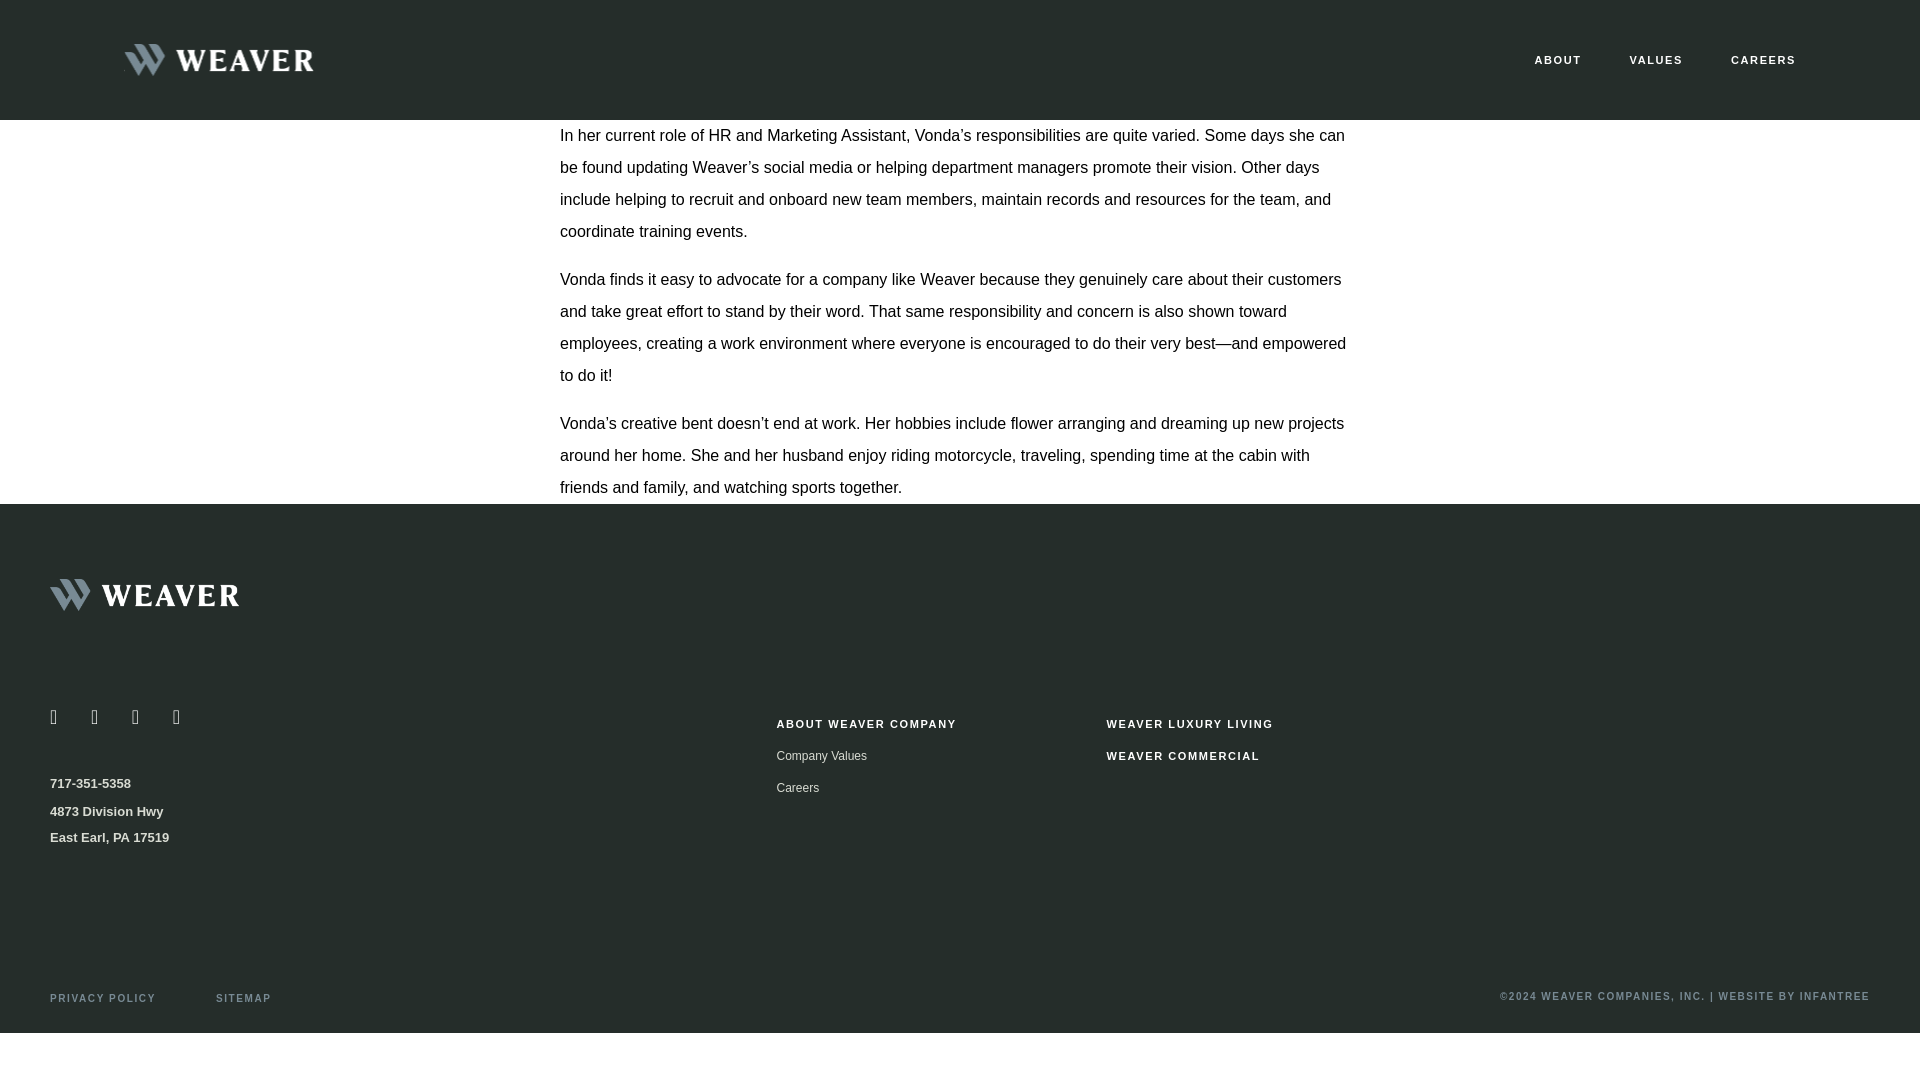 The image size is (1920, 1080). What do you see at coordinates (102, 998) in the screenshot?
I see `PRIVACY POLICY` at bounding box center [102, 998].